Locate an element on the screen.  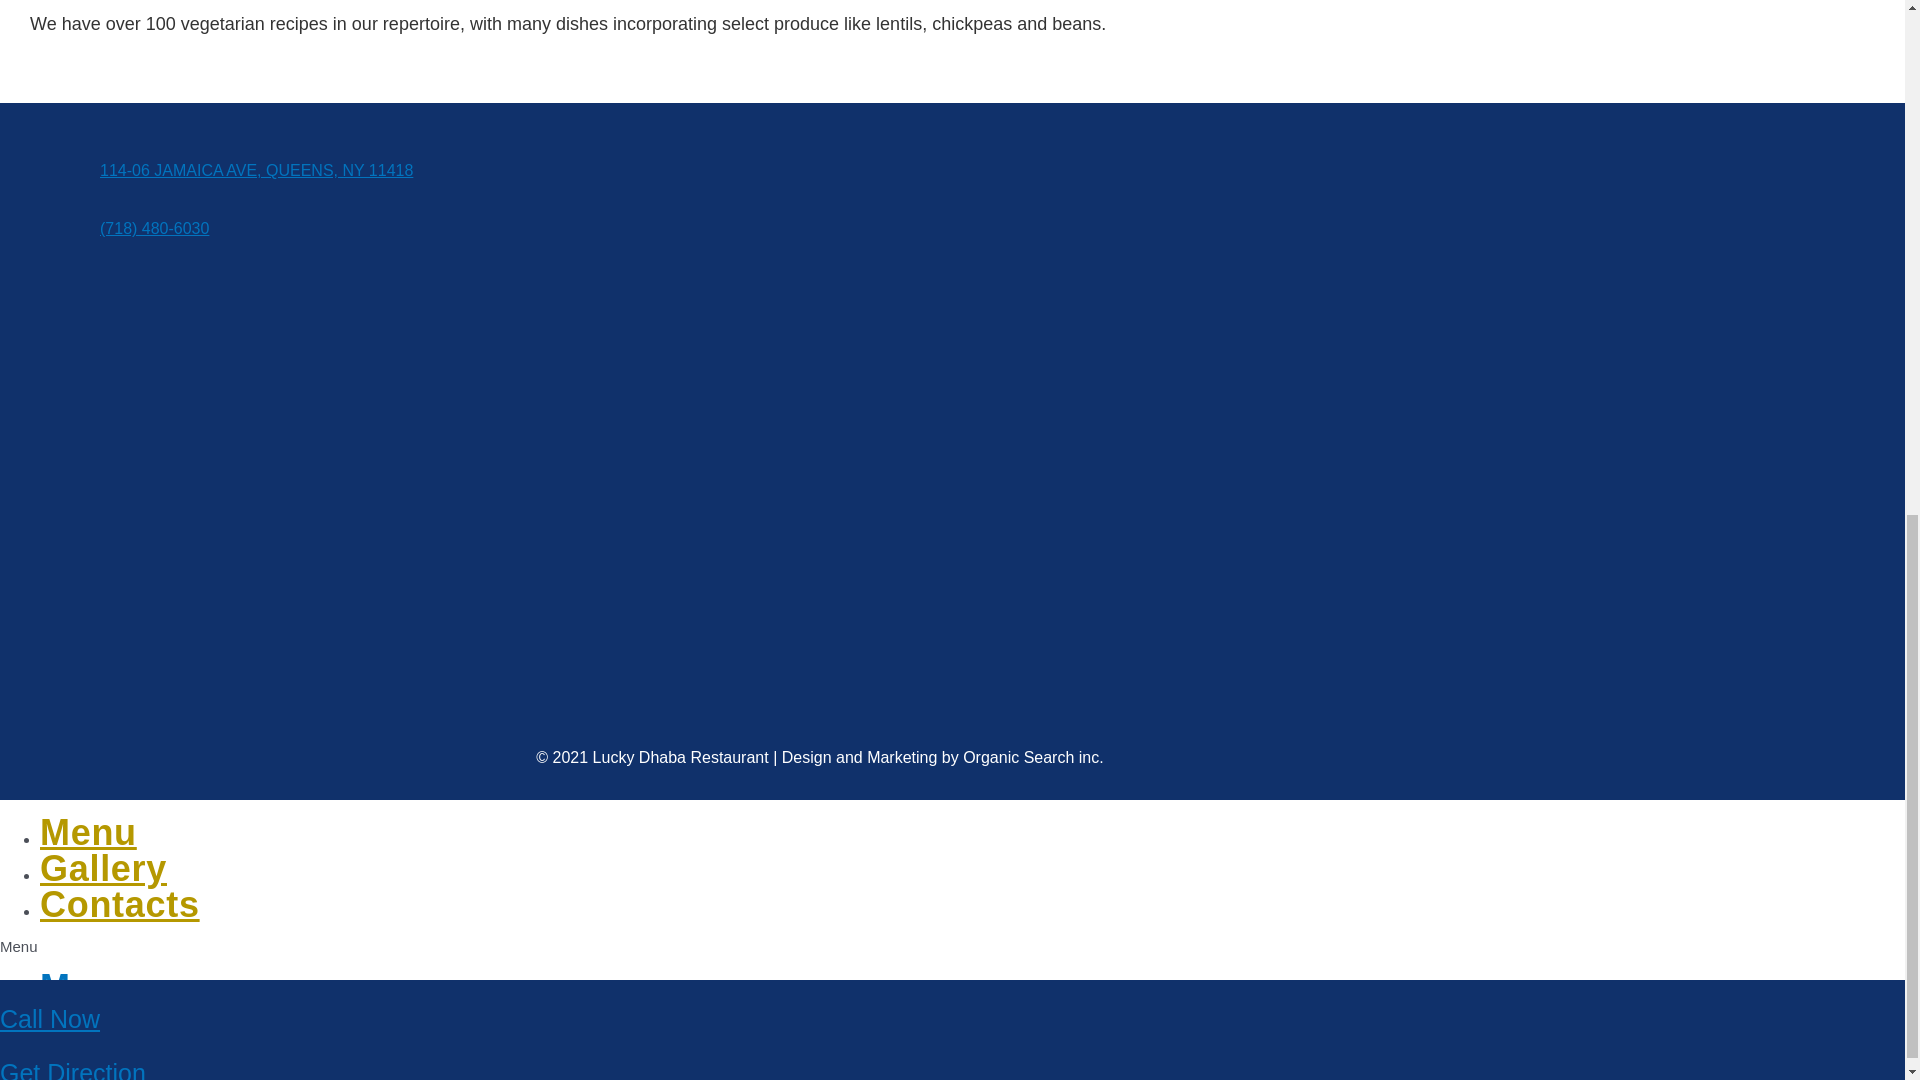
114-06 JAMAICA AVE, QUEENS, NY 11418 is located at coordinates (256, 170).